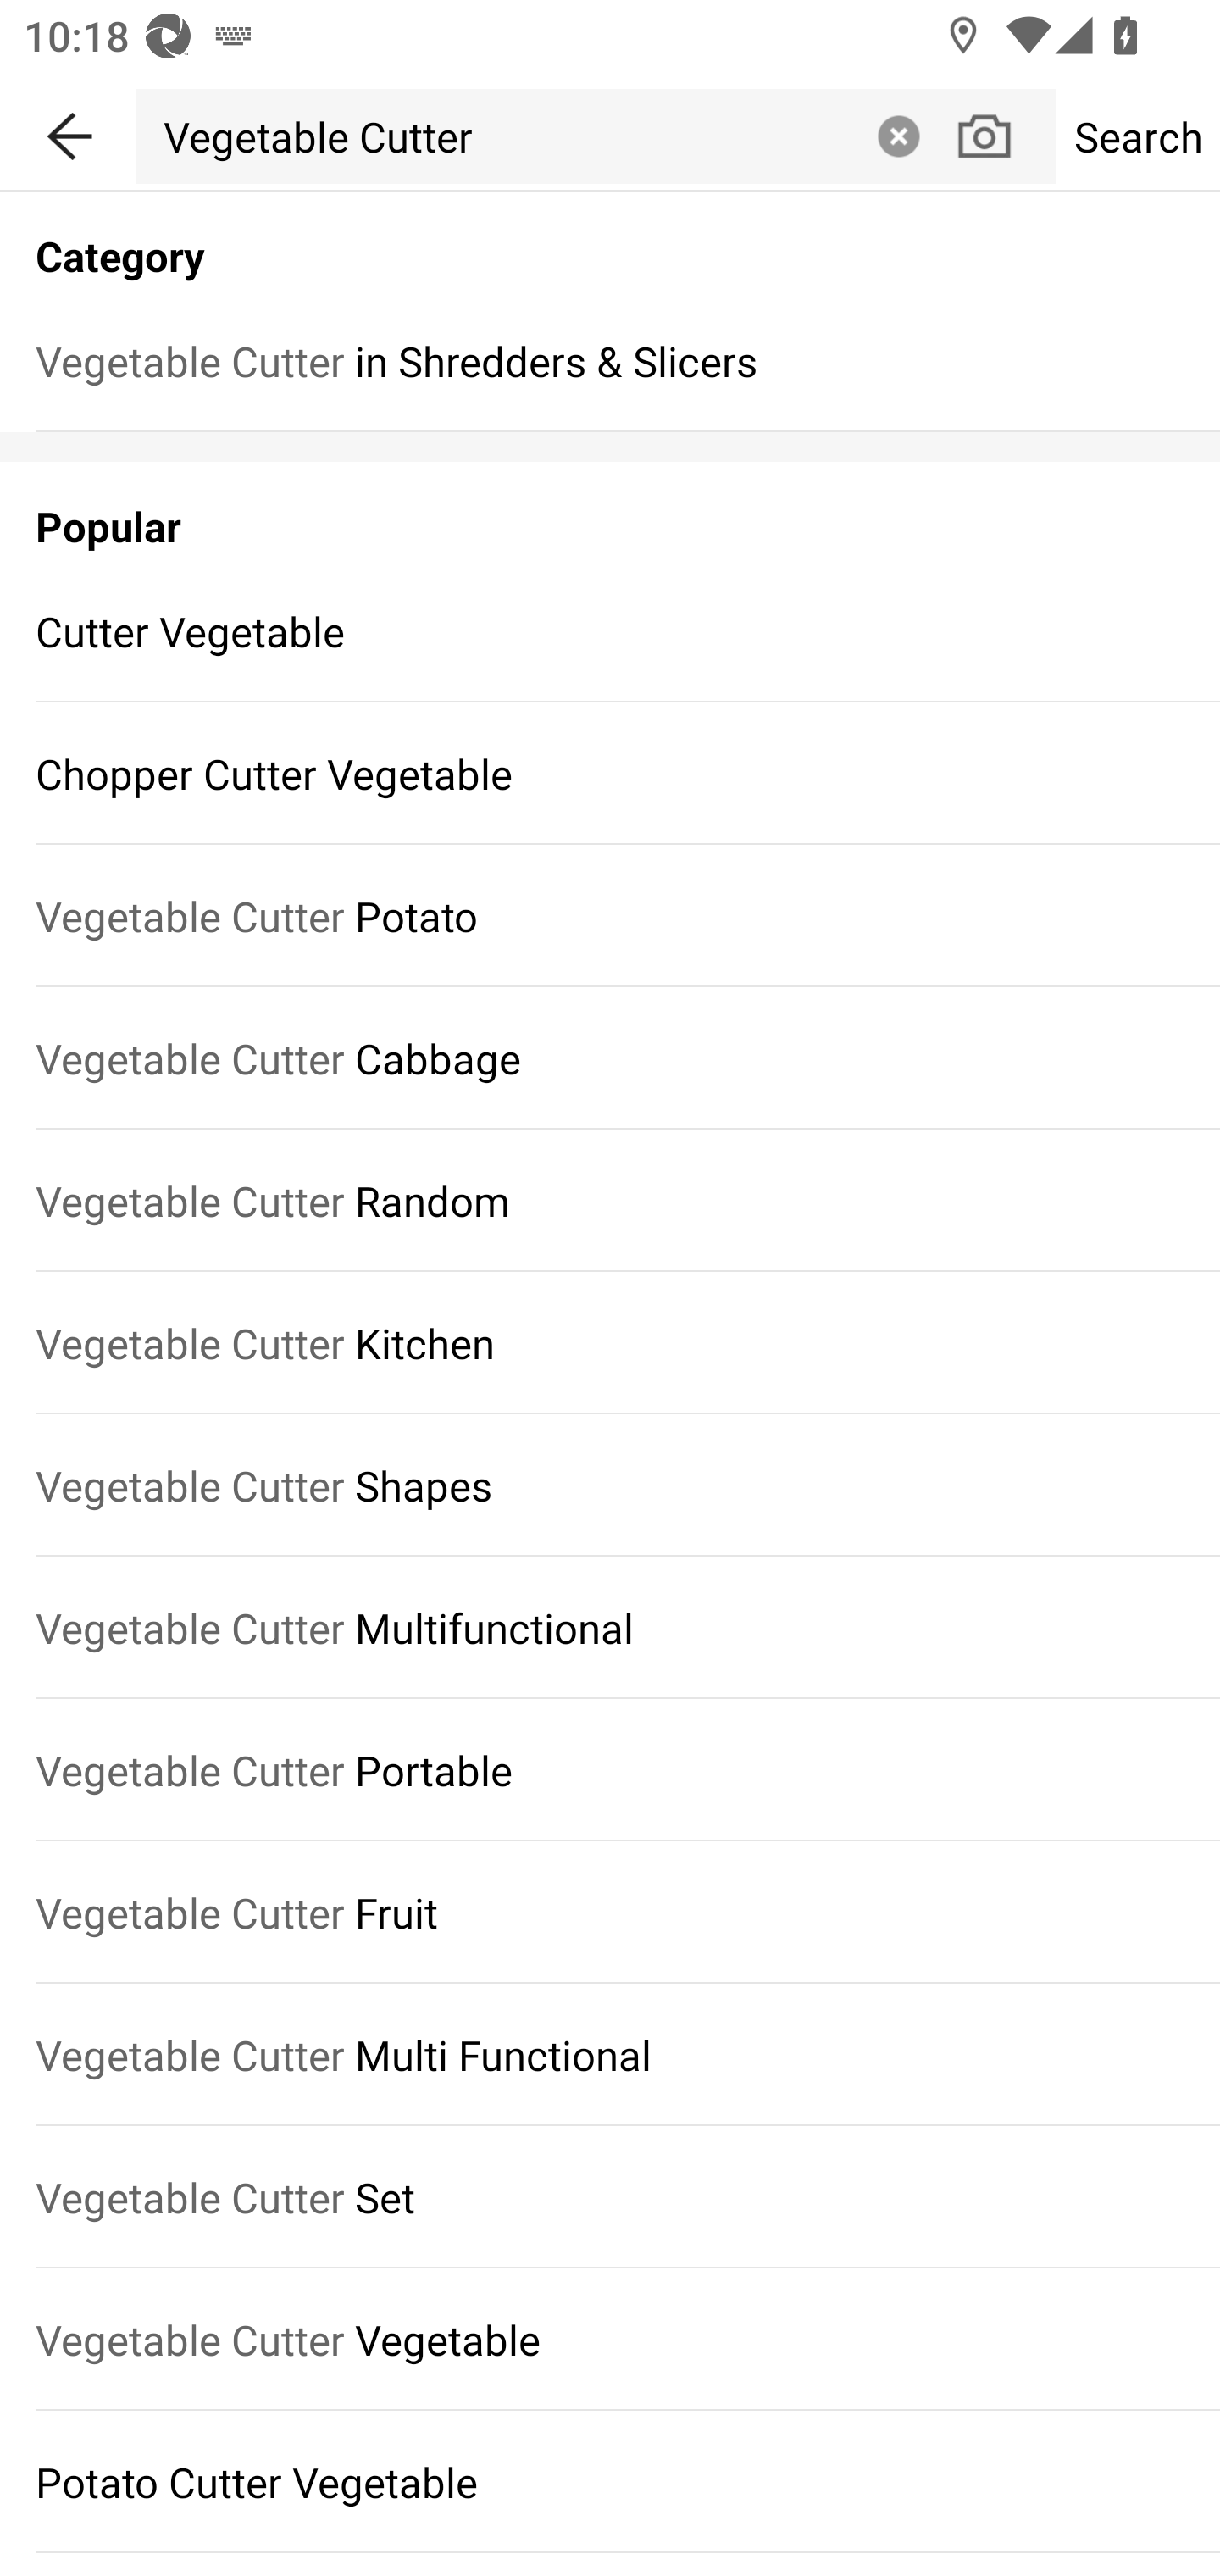 This screenshot has height=2576, width=1220. I want to click on Clear, so click(898, 136).